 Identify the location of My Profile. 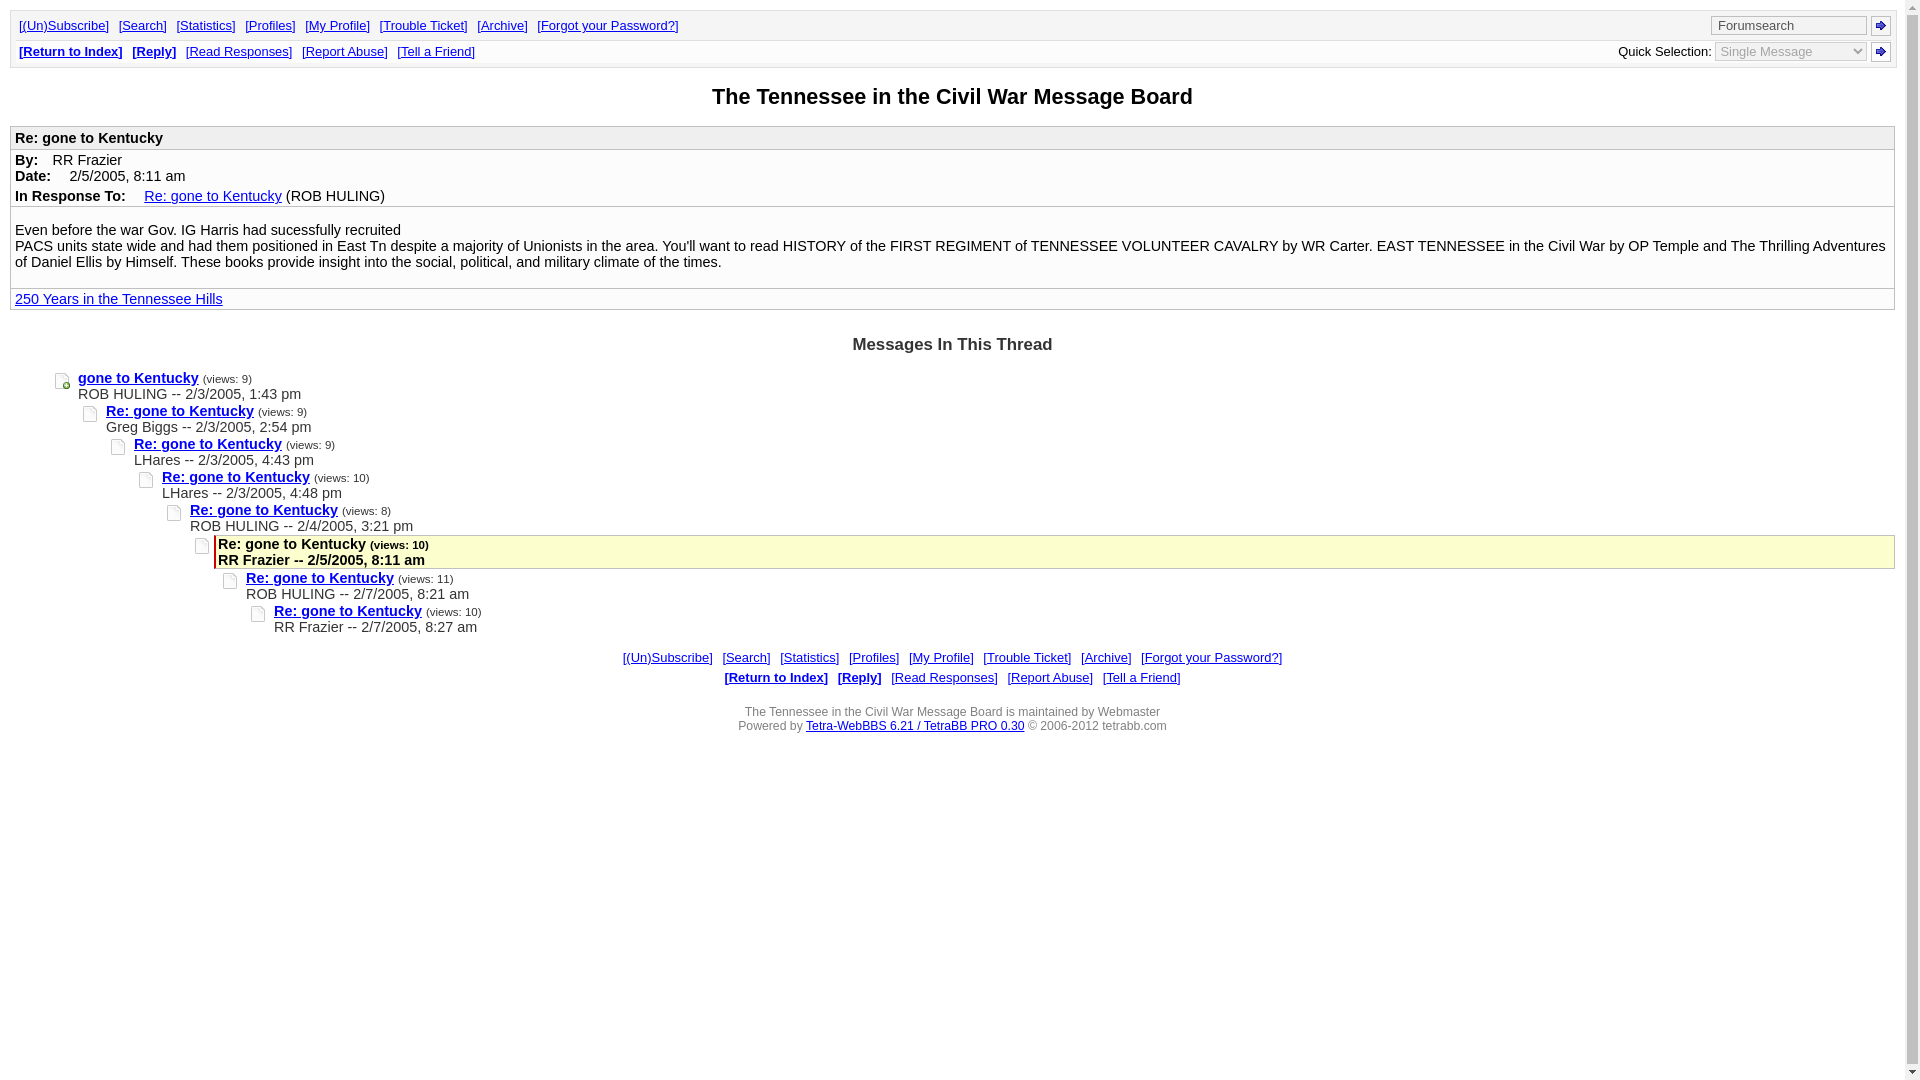
(940, 658).